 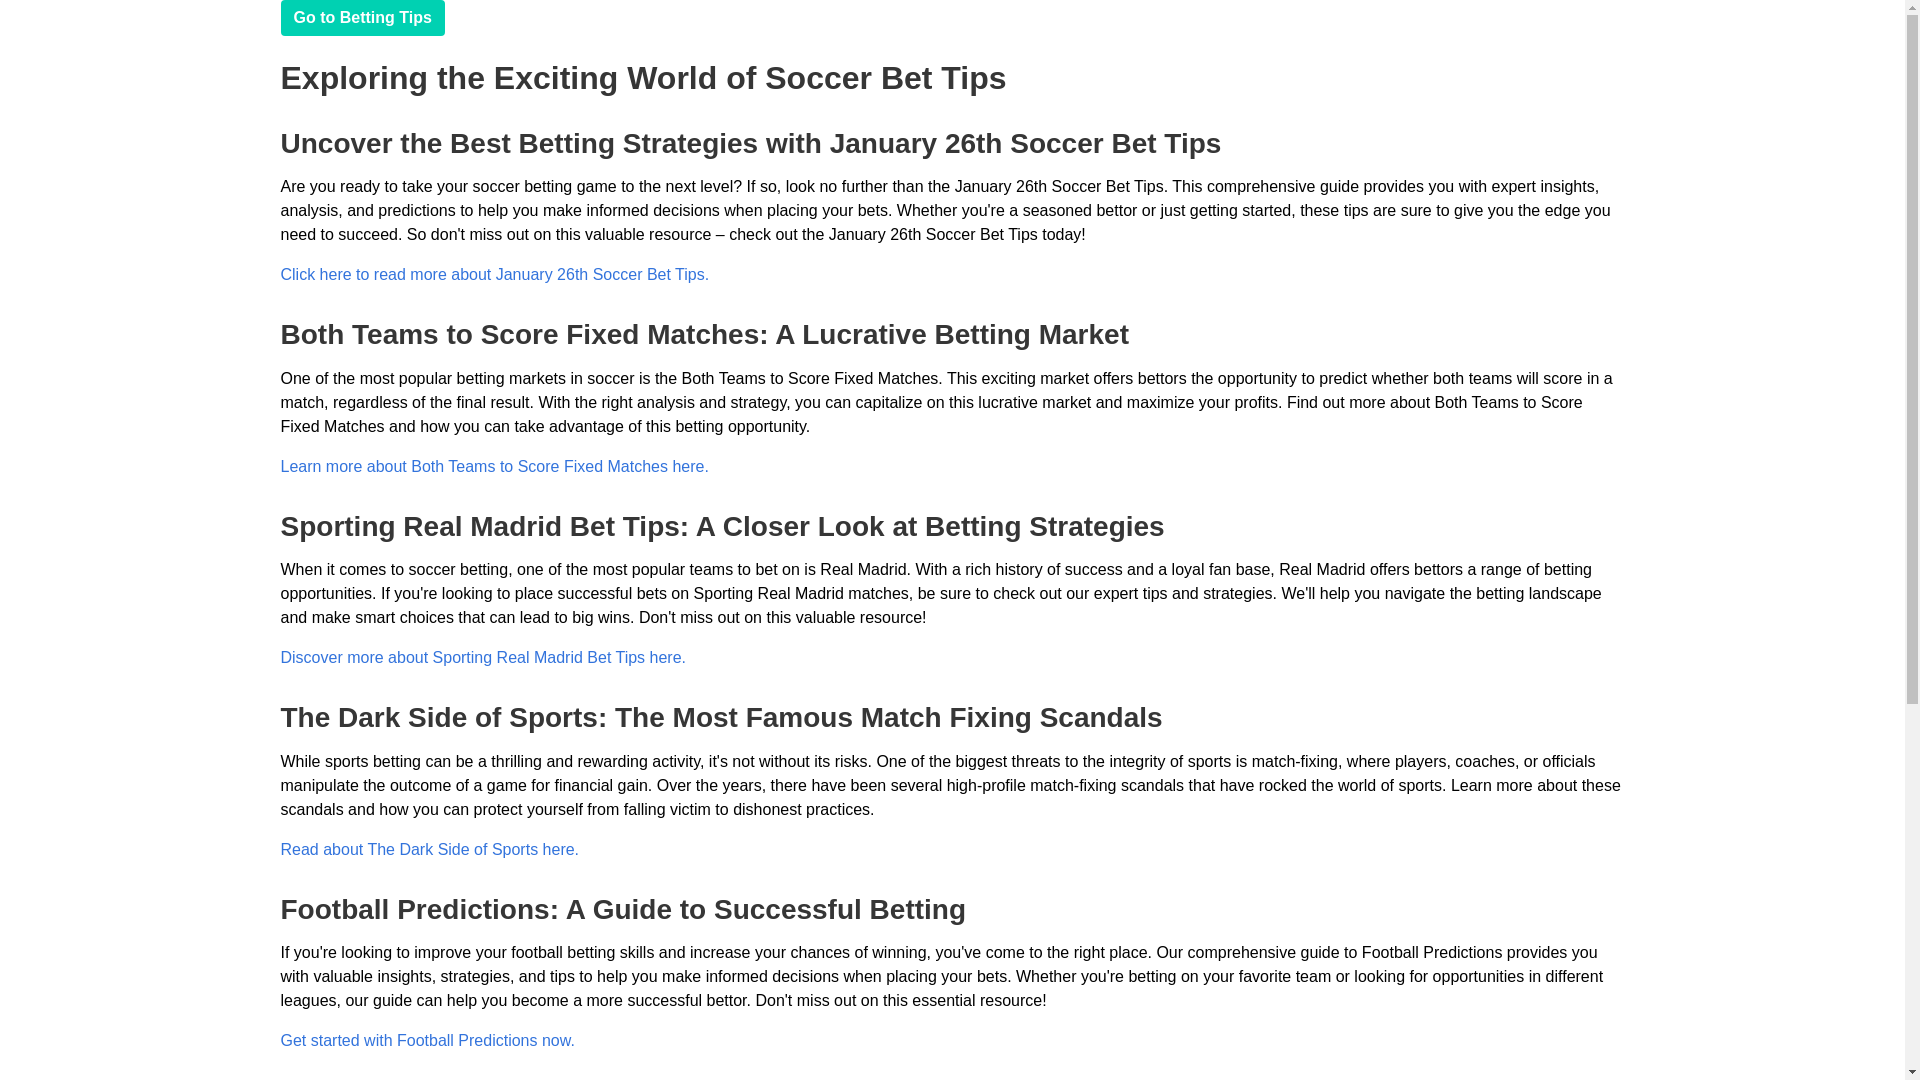 I want to click on Get started with Football Predictions now., so click(x=427, y=1040).